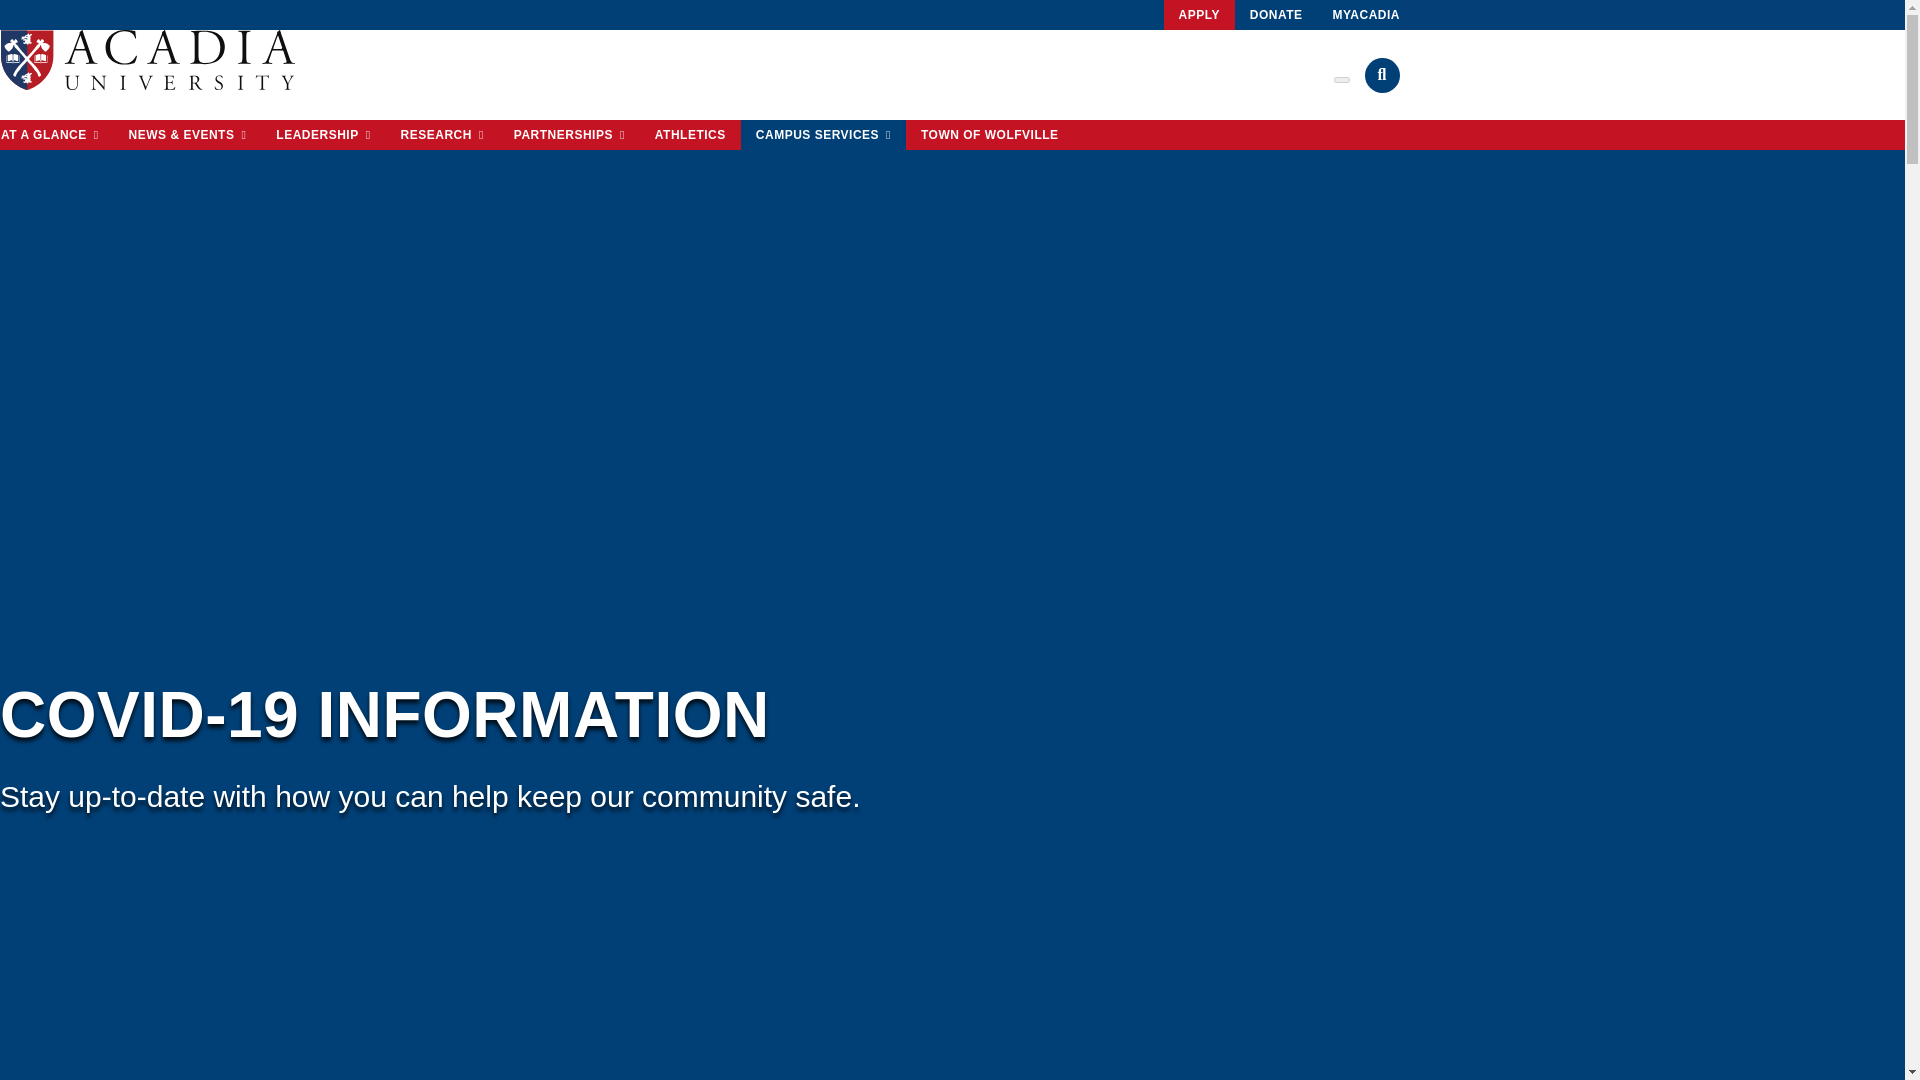 This screenshot has width=1920, height=1080. I want to click on APPLY, so click(1198, 15).